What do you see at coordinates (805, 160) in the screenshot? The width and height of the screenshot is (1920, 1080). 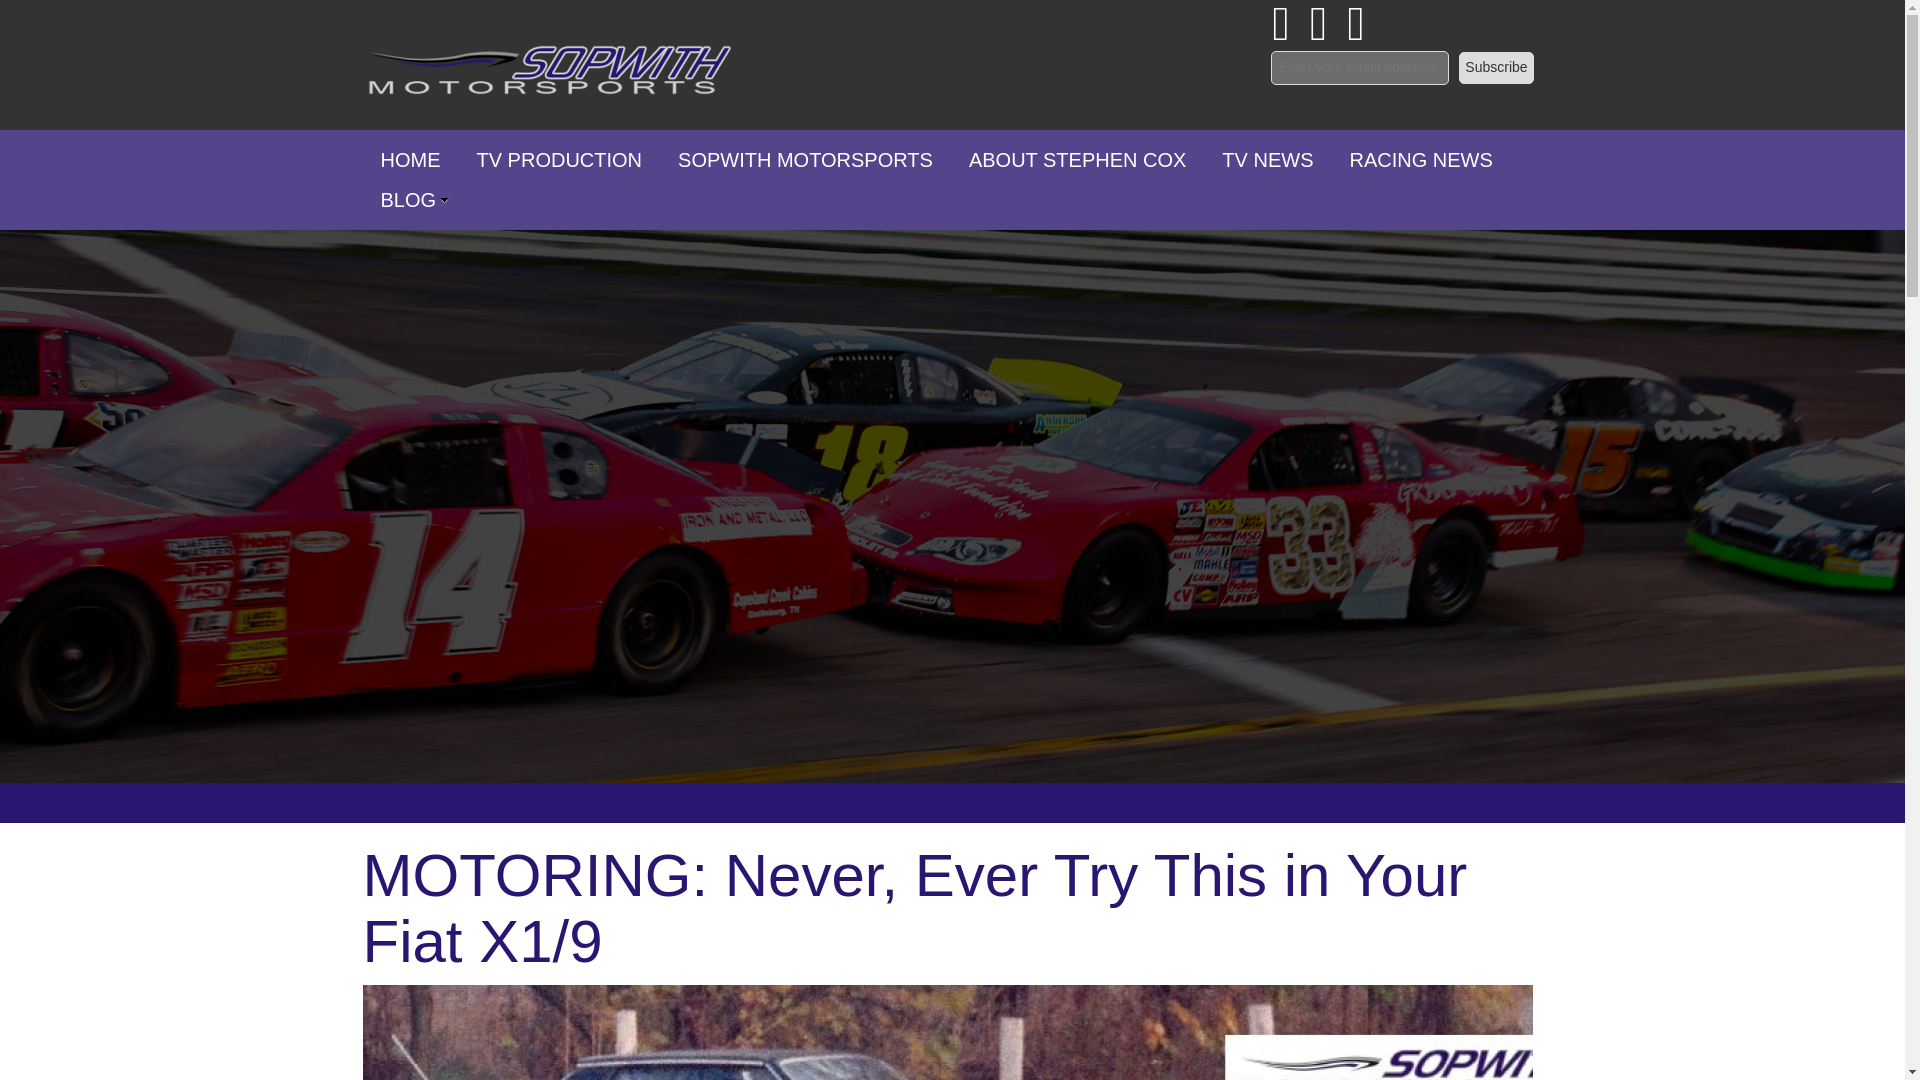 I see `SOPWITH MOTORSPORTS` at bounding box center [805, 160].